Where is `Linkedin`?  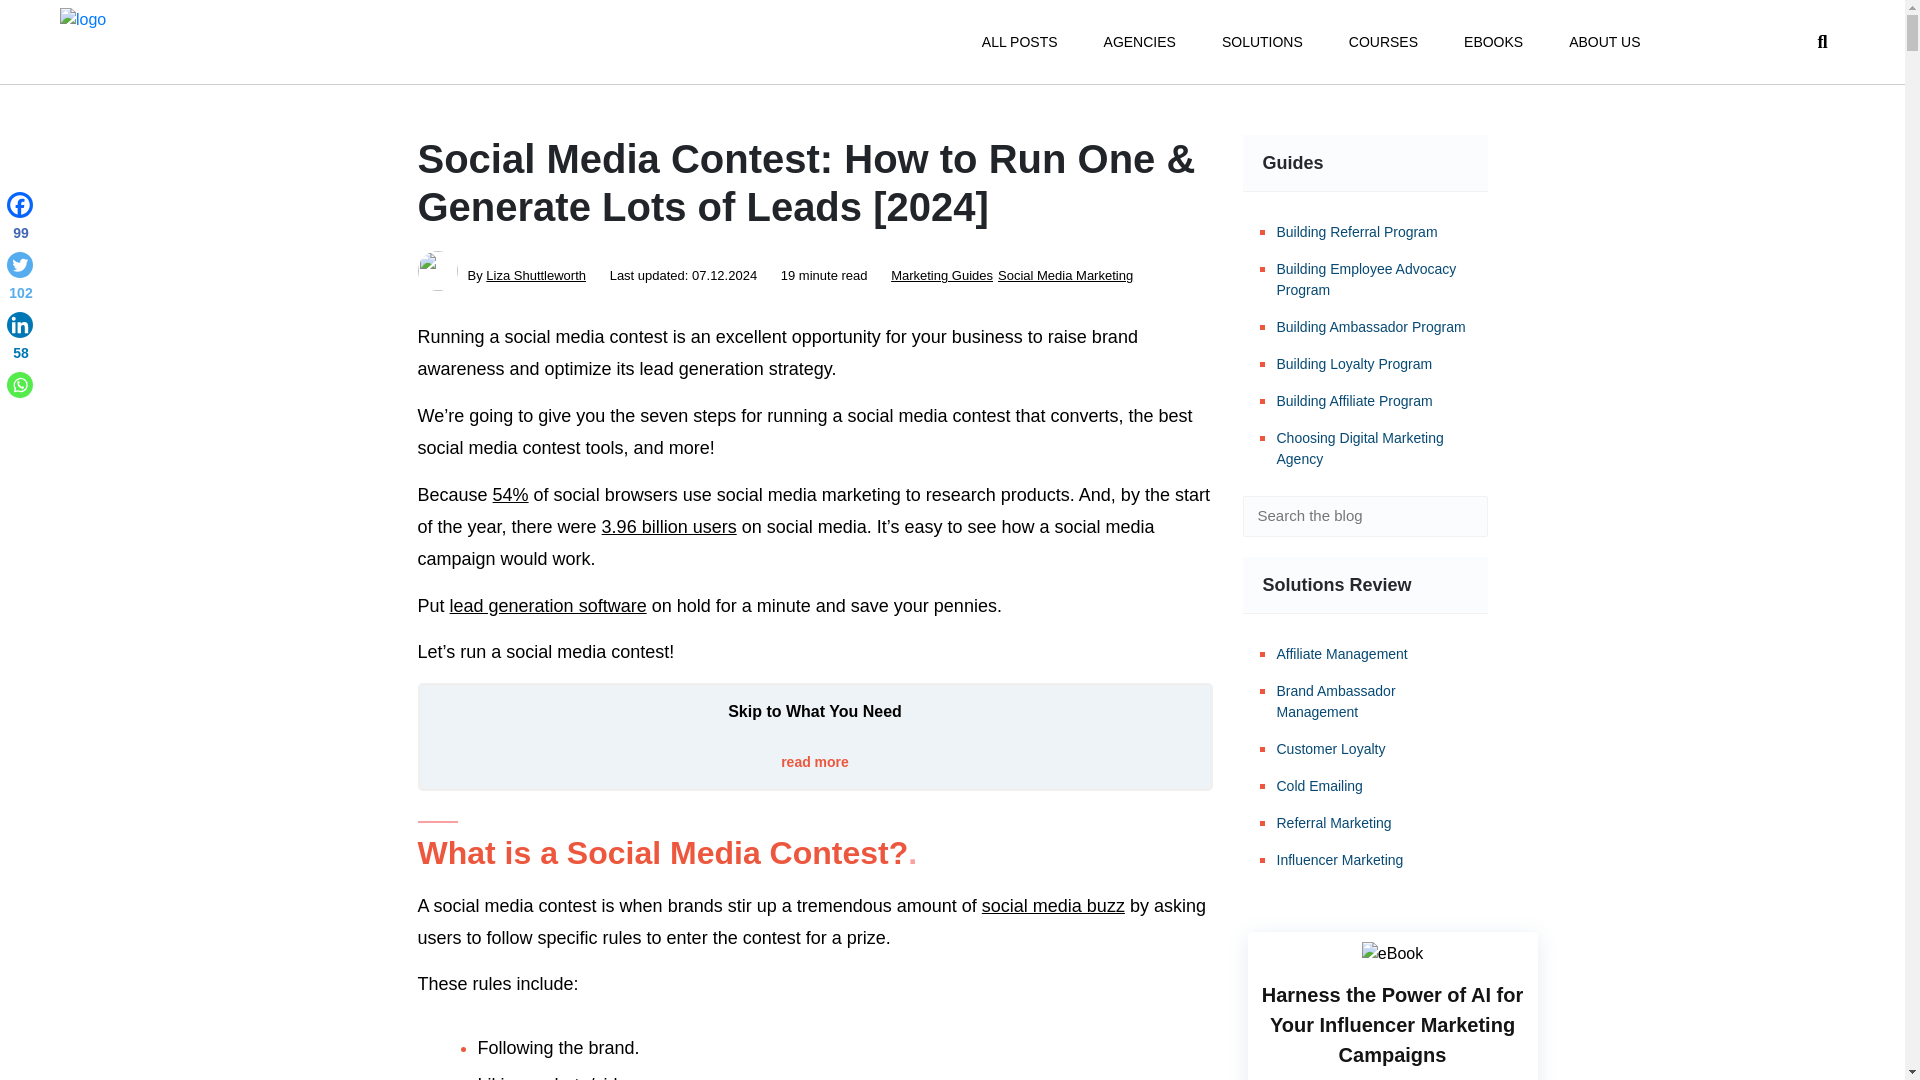 Linkedin is located at coordinates (20, 340).